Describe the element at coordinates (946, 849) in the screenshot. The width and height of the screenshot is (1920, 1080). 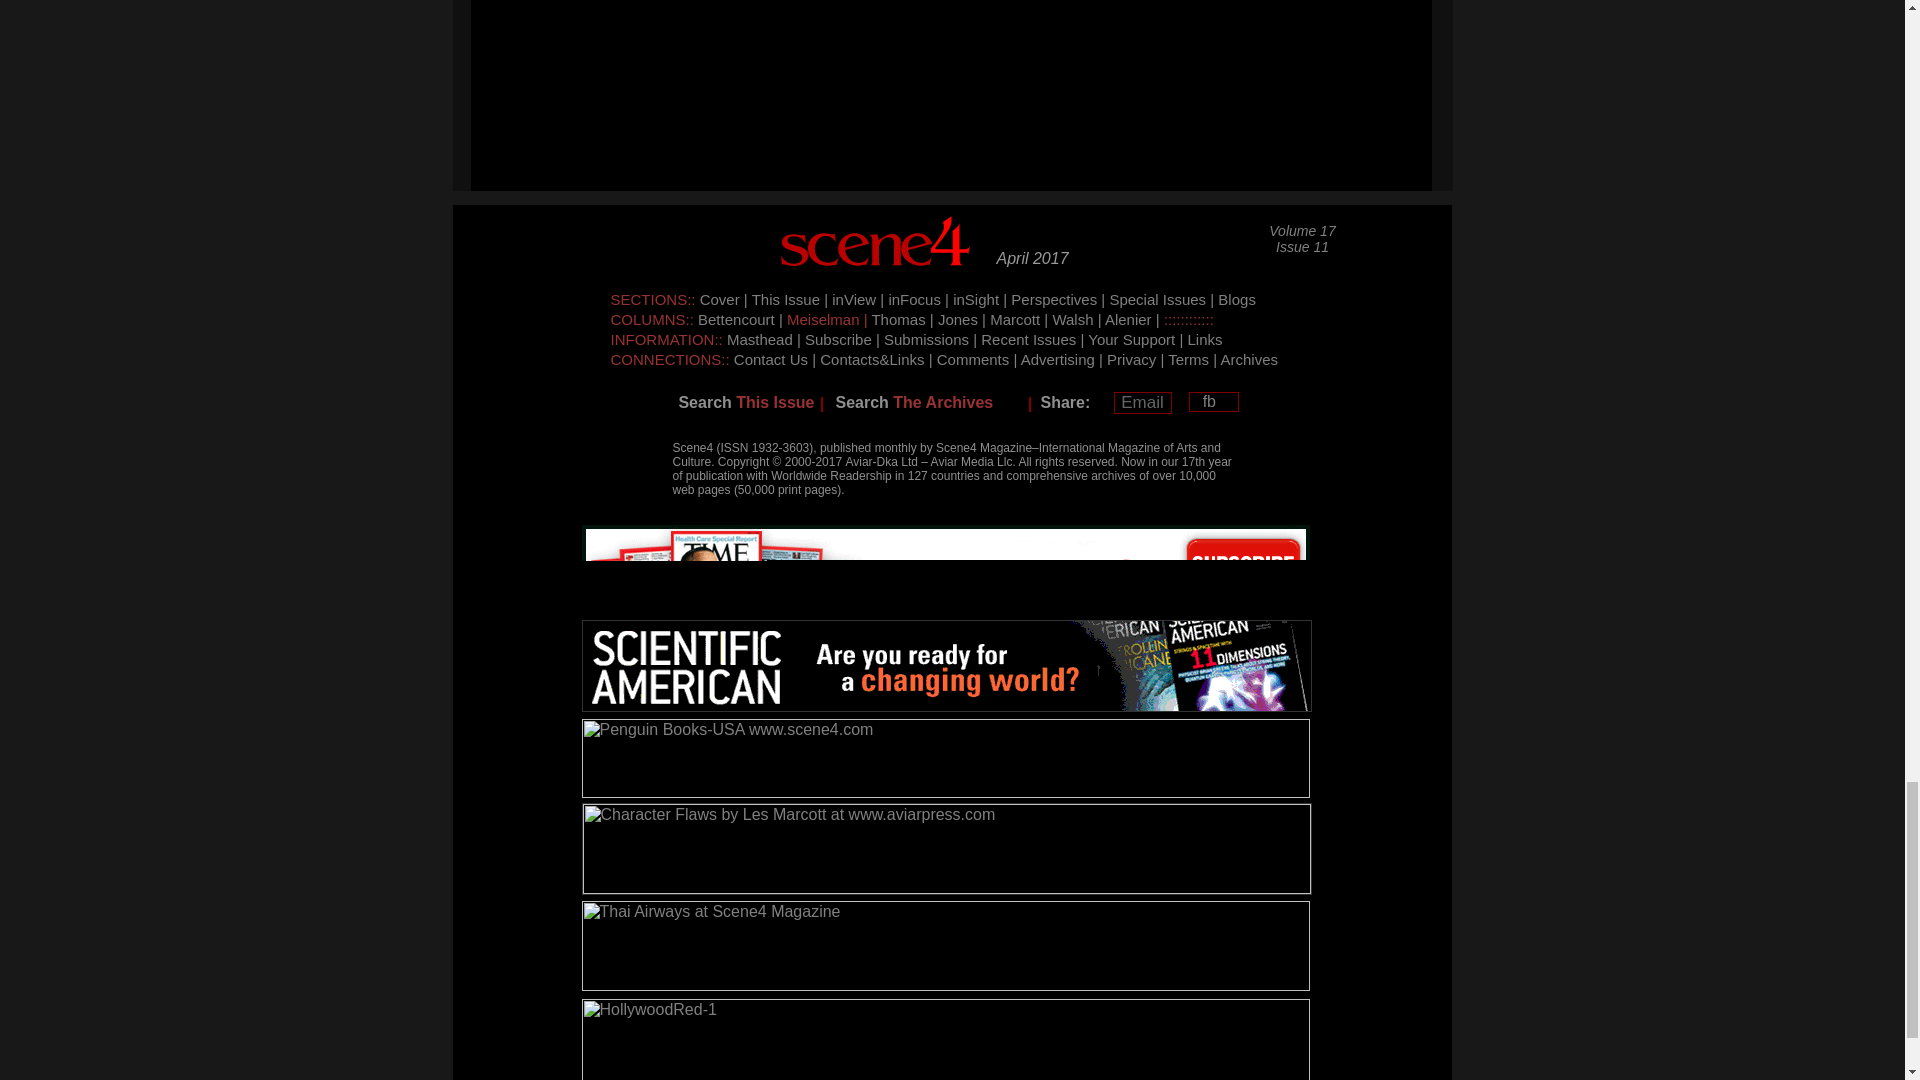
I see `Character Flaws by Les Marcott at www.aviarpress.com` at that location.